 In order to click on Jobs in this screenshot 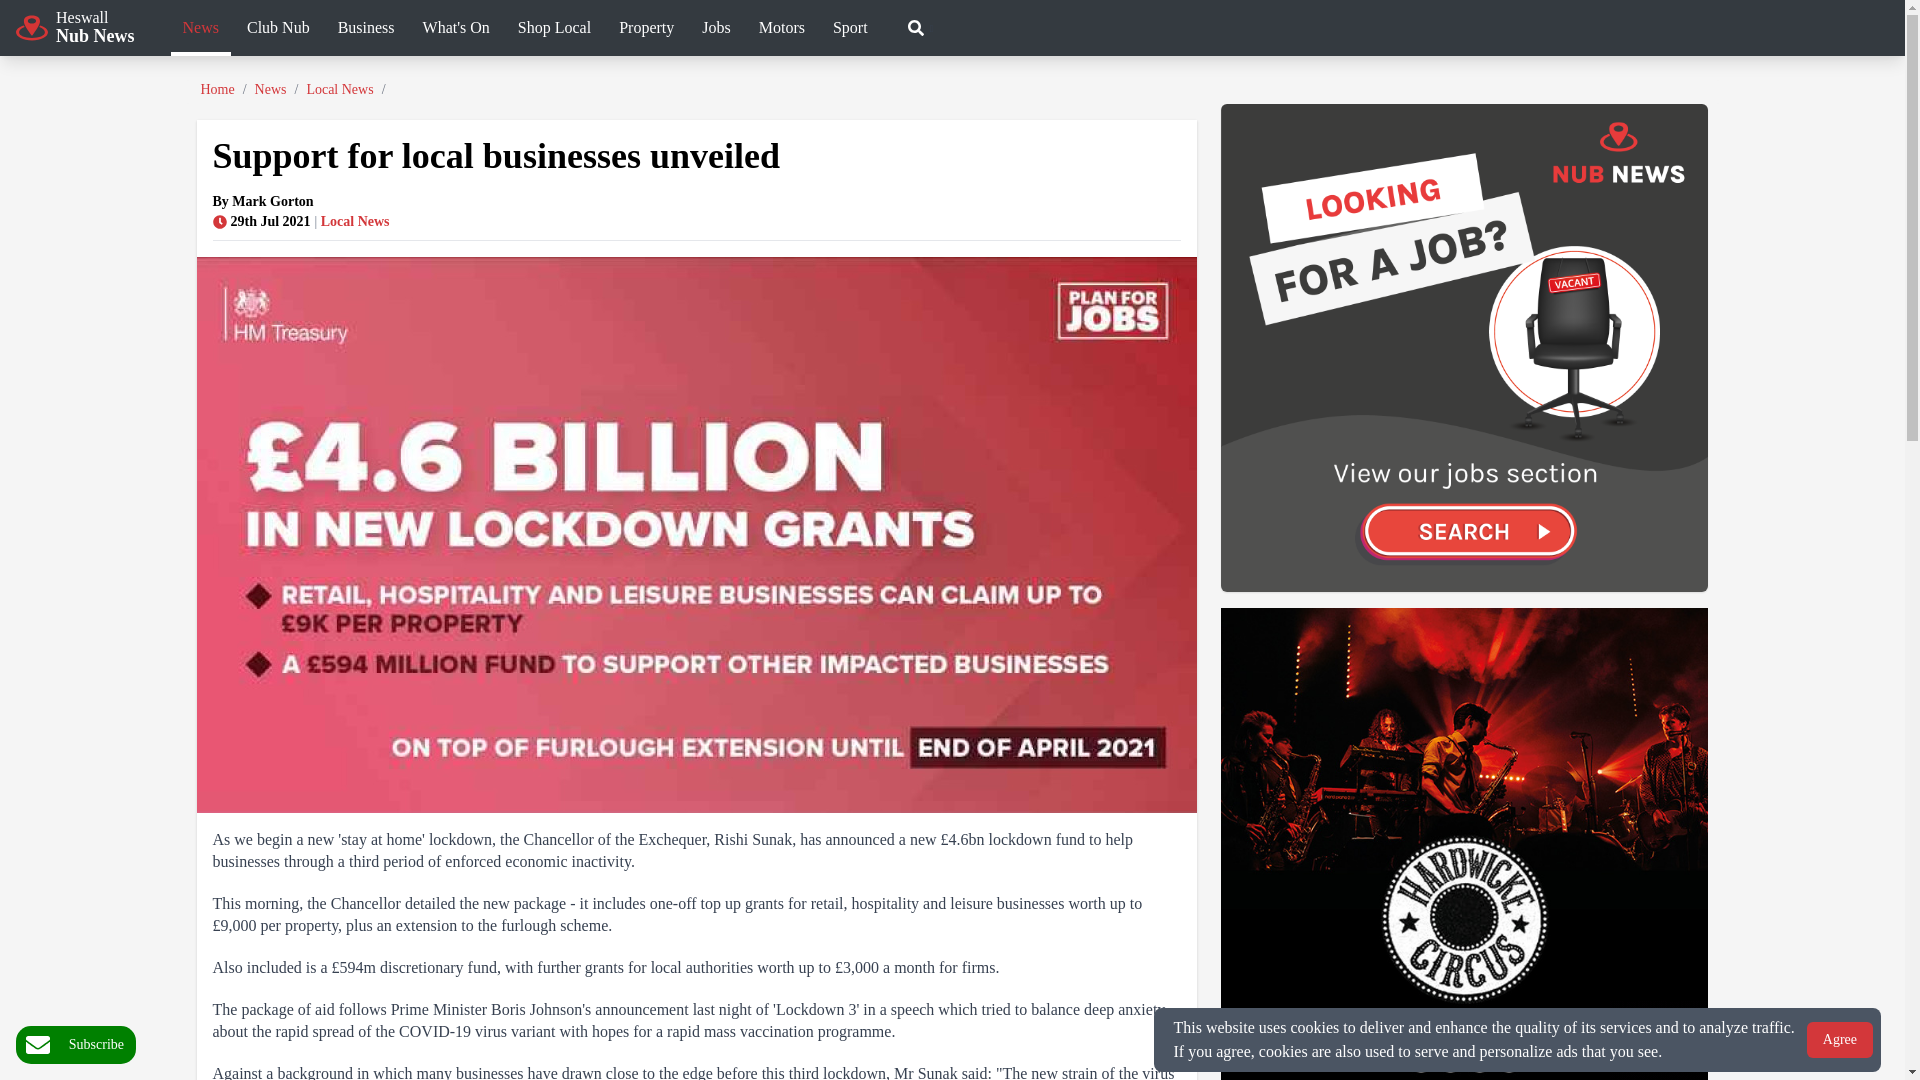, I will do `click(456, 30)`.